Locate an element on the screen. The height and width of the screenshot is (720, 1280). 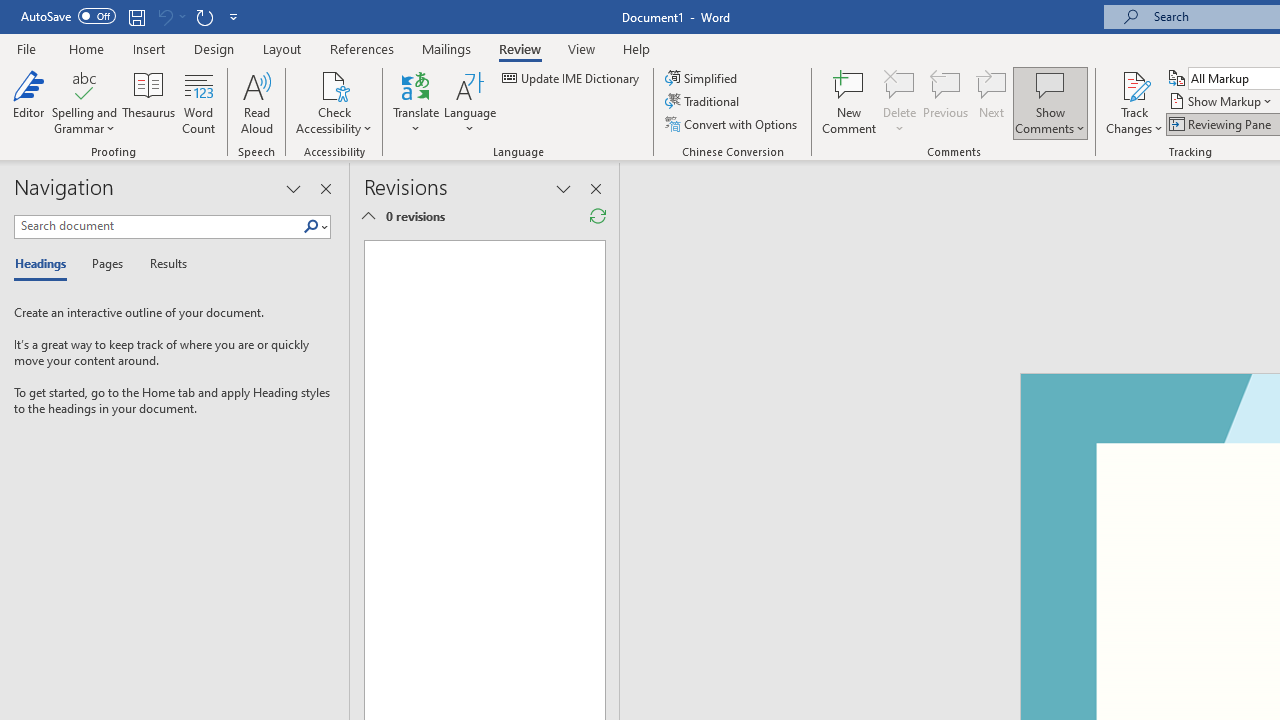
Refresh Reviewing Pane is located at coordinates (598, 216).